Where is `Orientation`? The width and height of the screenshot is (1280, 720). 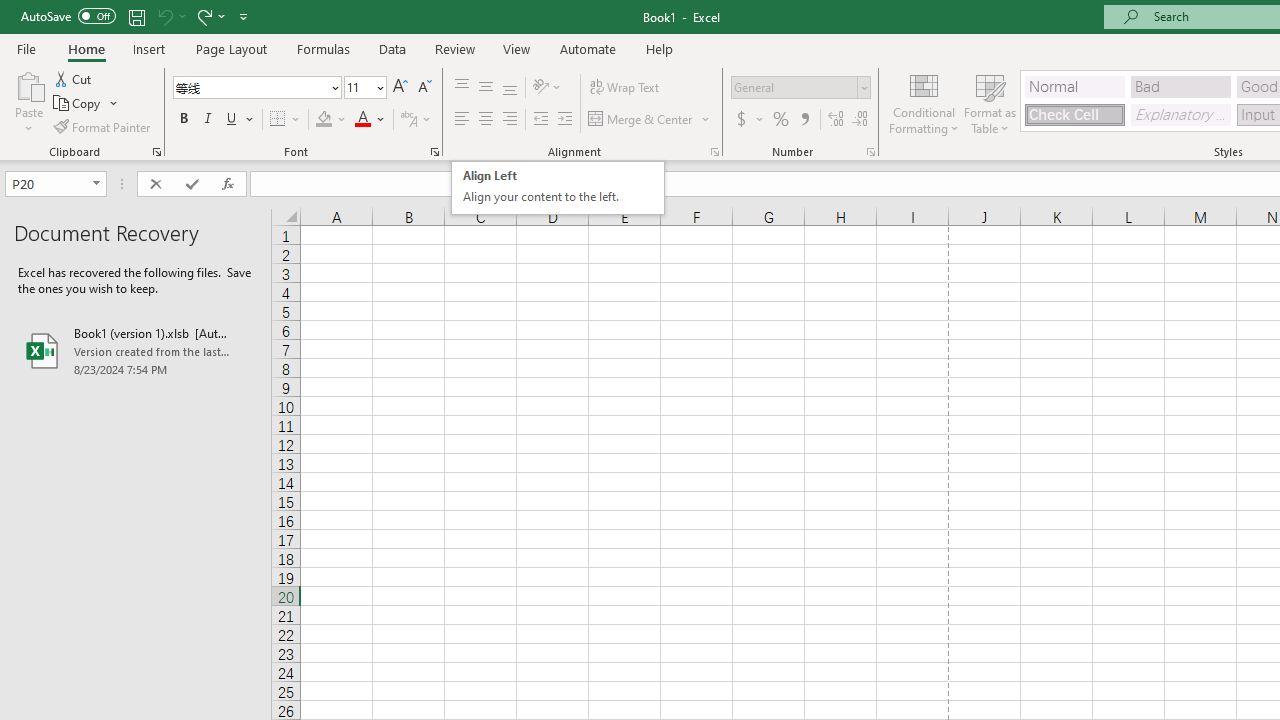
Orientation is located at coordinates (547, 88).